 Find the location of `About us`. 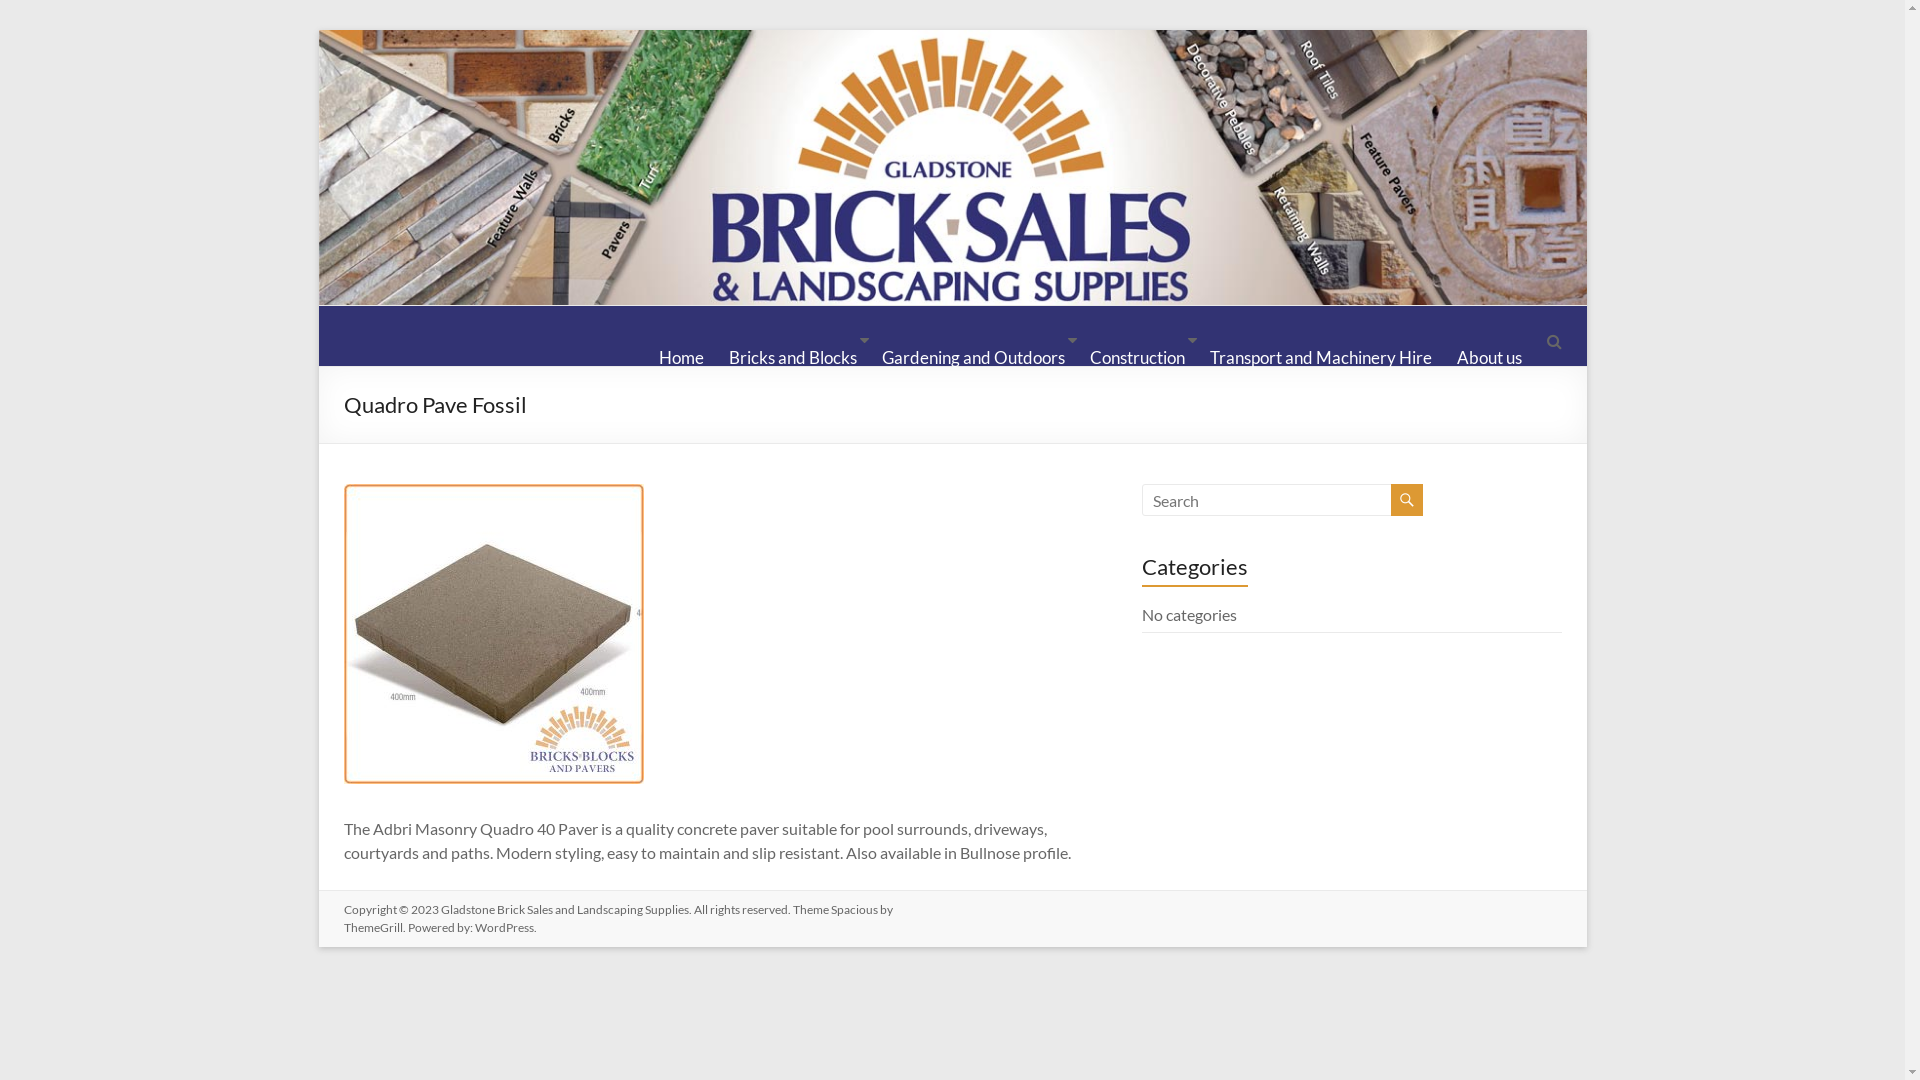

About us is located at coordinates (1488, 341).